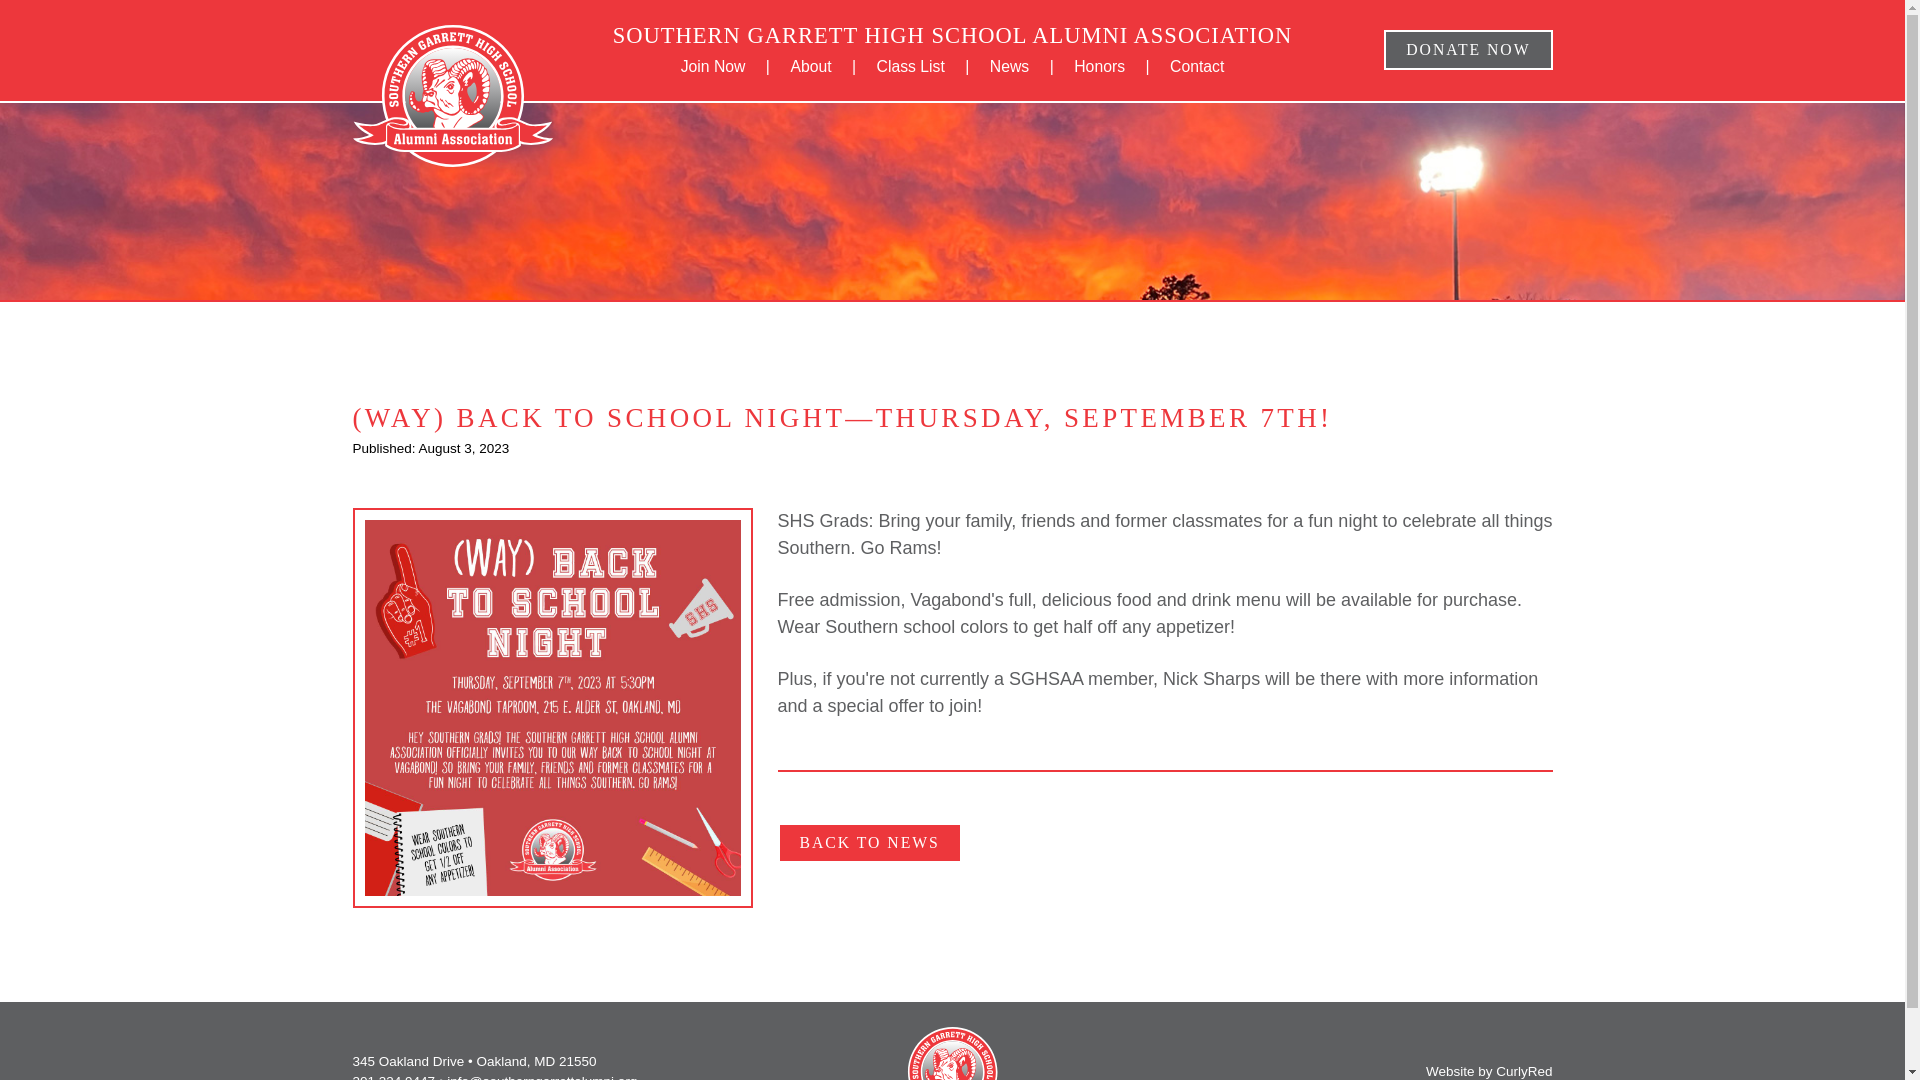  I want to click on BACK TO NEWS, so click(869, 842).